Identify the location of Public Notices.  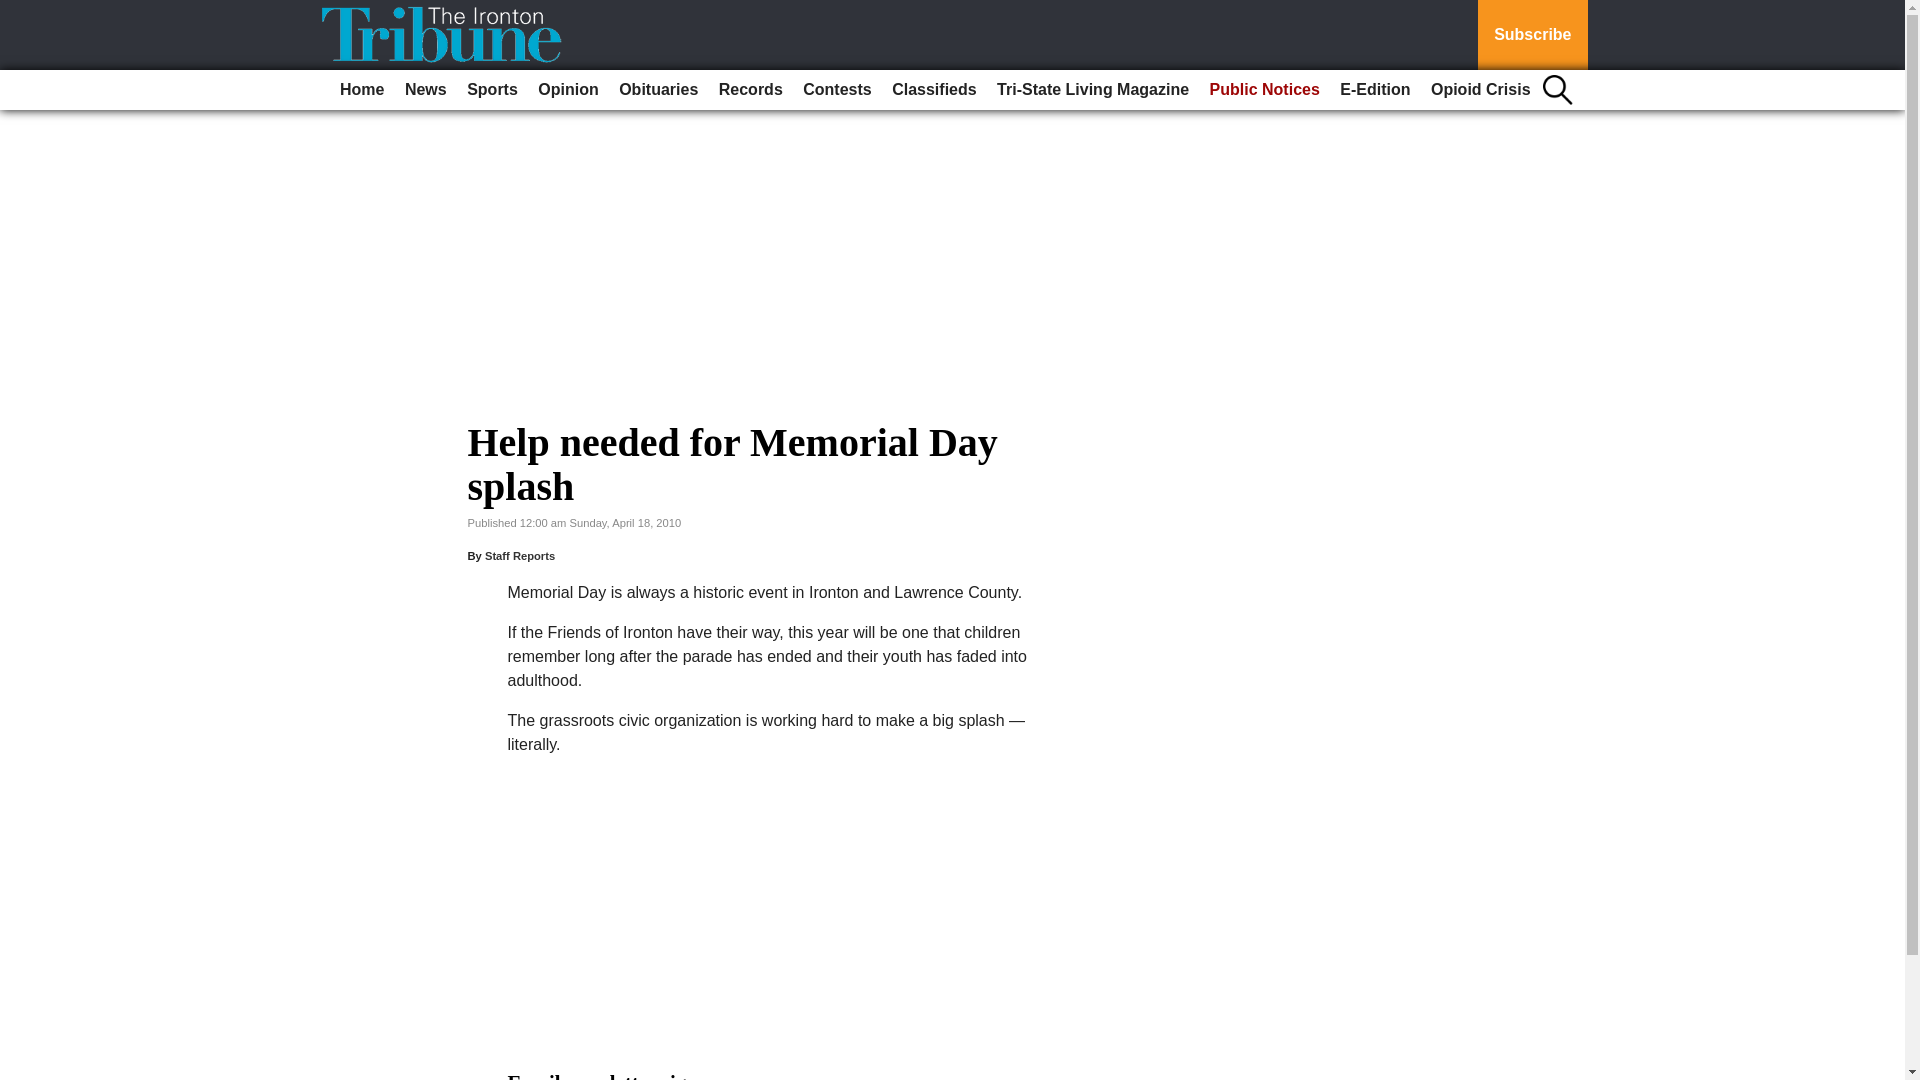
(1264, 90).